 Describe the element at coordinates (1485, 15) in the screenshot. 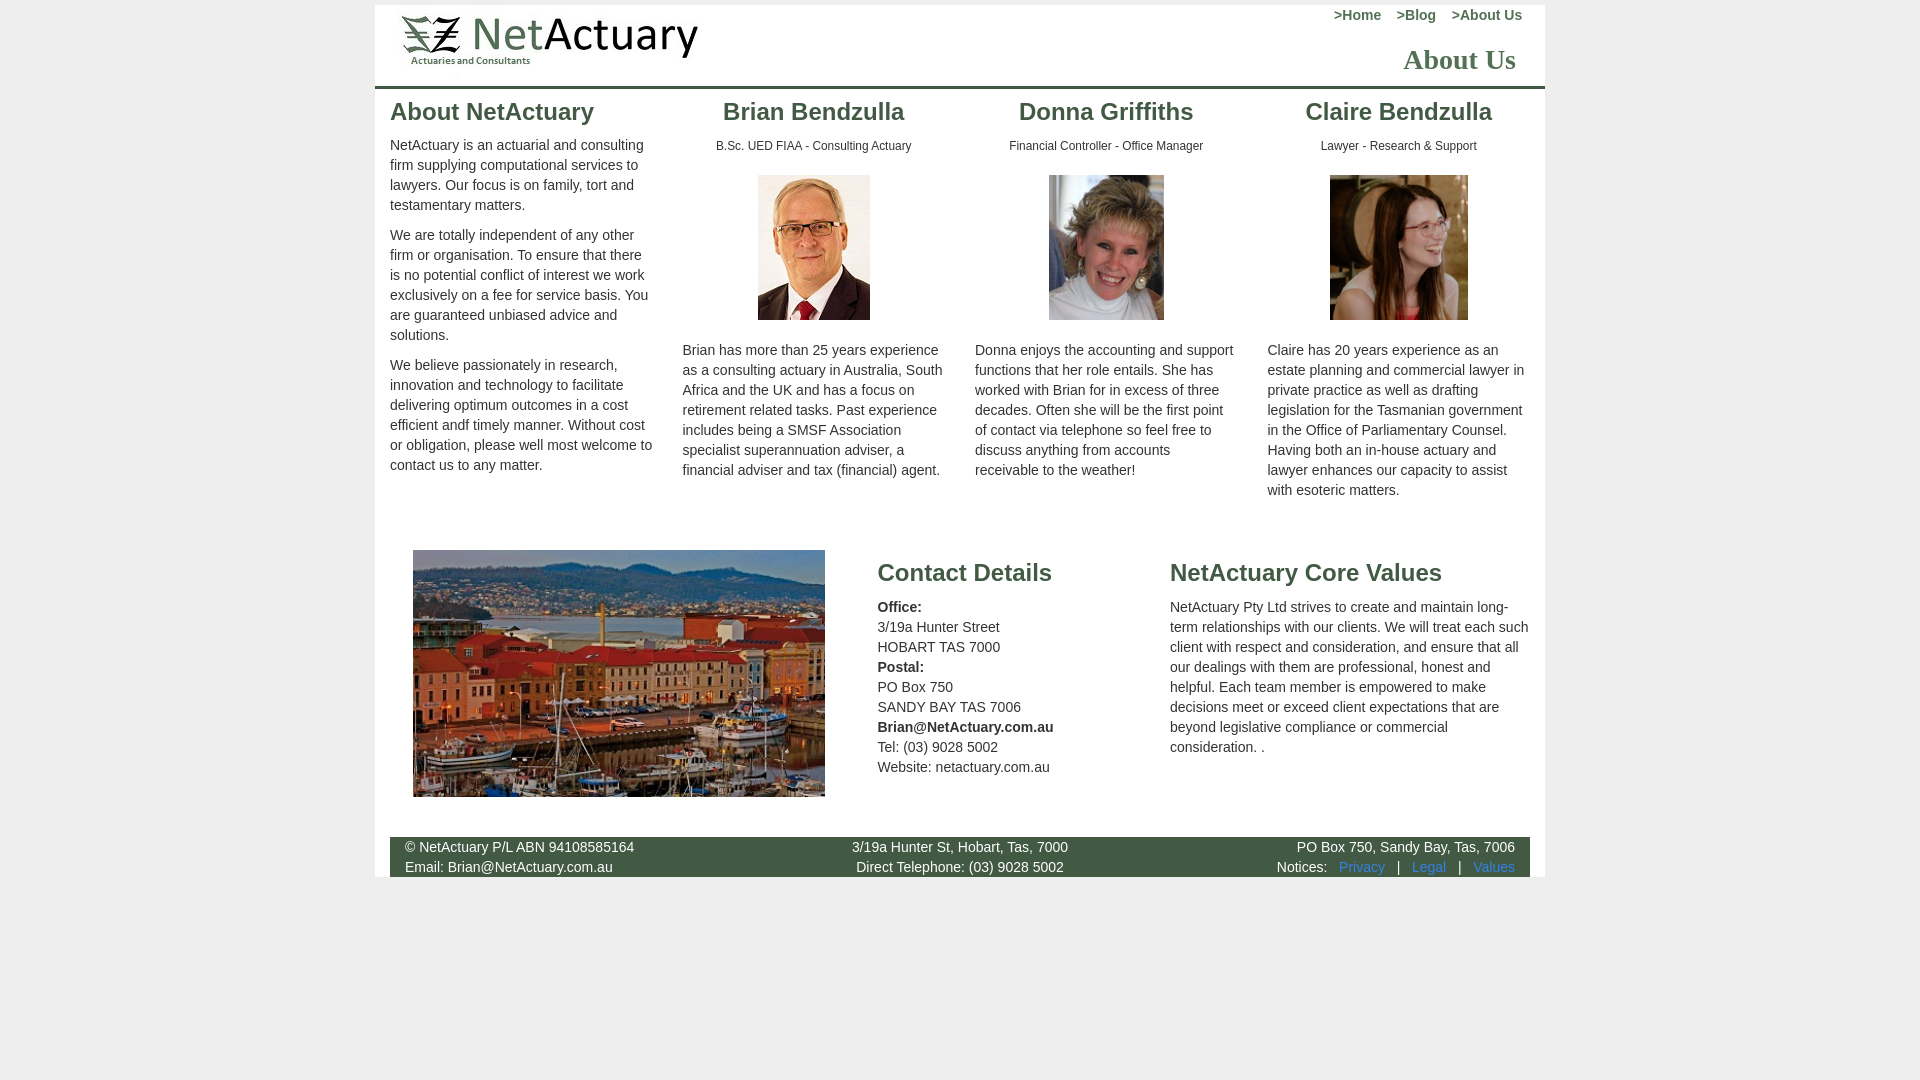

I see `  >About Us  ` at that location.